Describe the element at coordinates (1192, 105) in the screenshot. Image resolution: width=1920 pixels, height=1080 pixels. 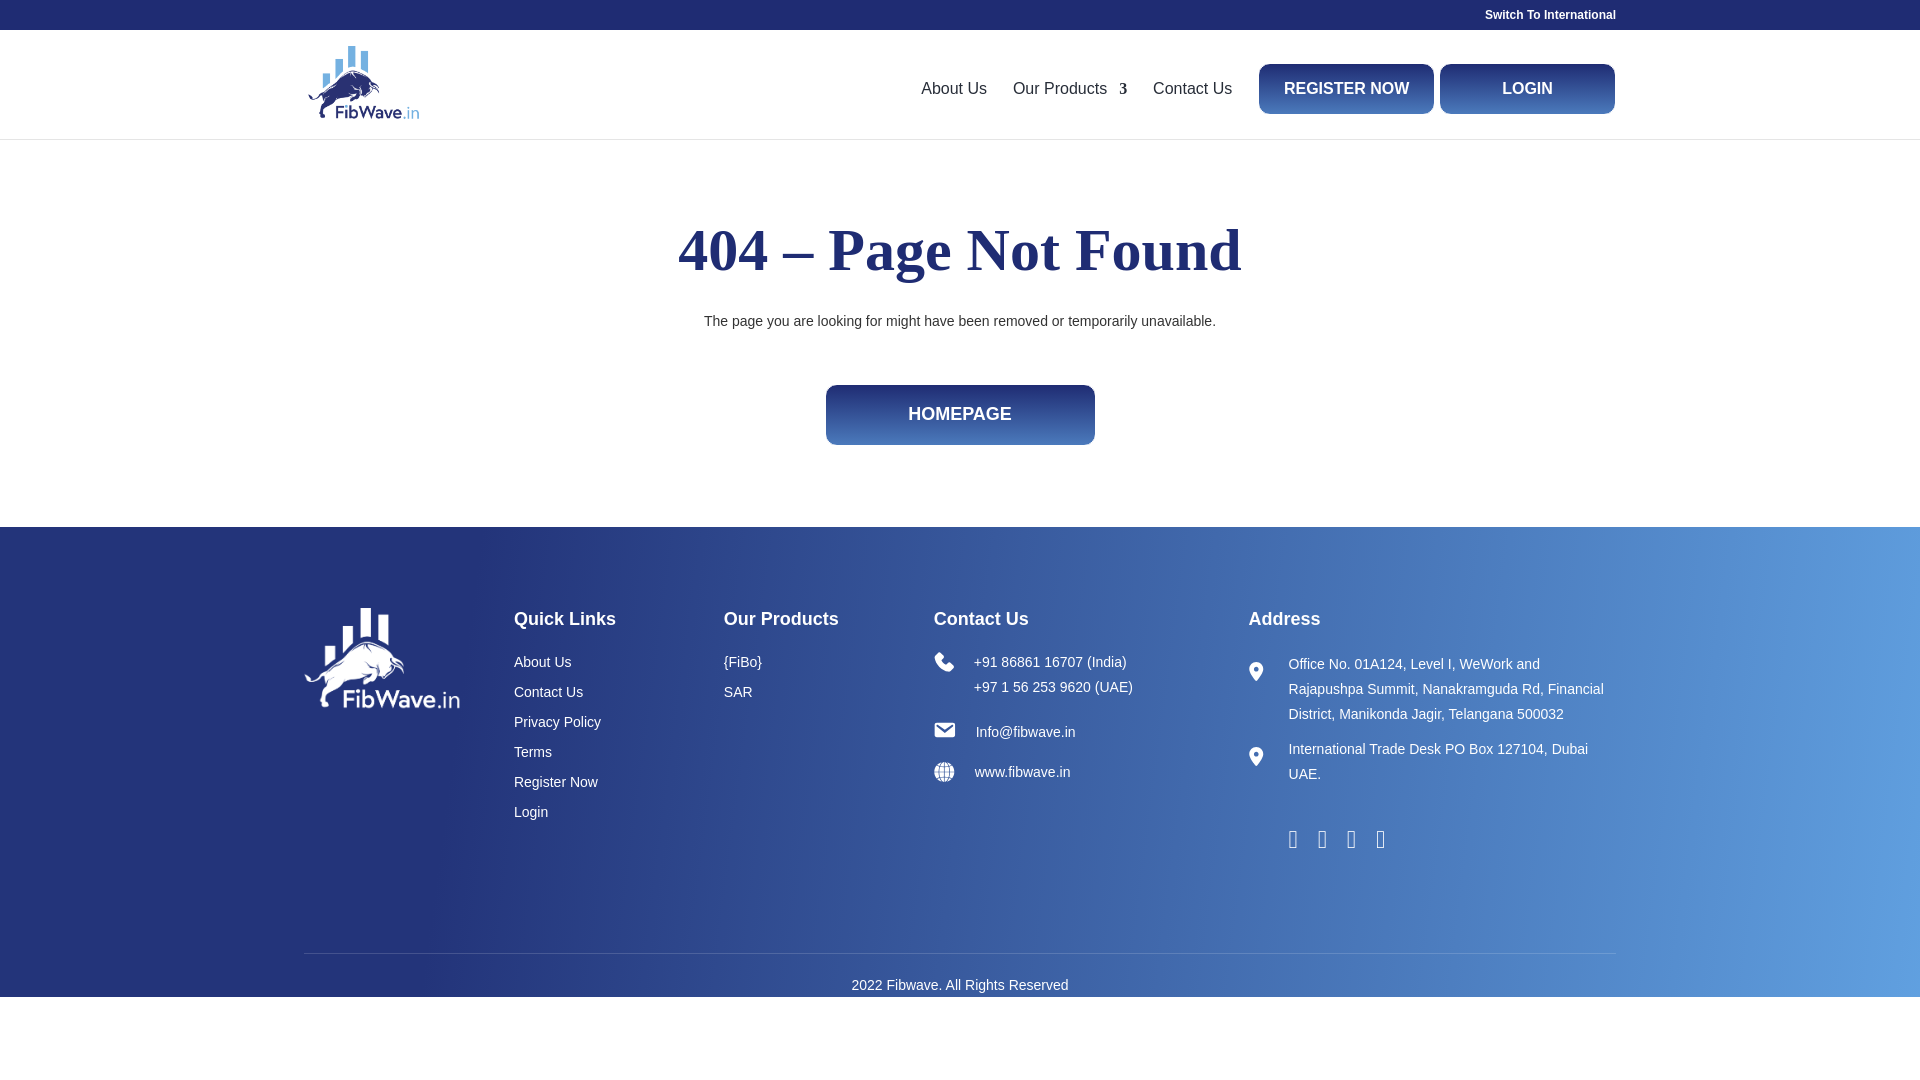
I see `Contact Us` at that location.